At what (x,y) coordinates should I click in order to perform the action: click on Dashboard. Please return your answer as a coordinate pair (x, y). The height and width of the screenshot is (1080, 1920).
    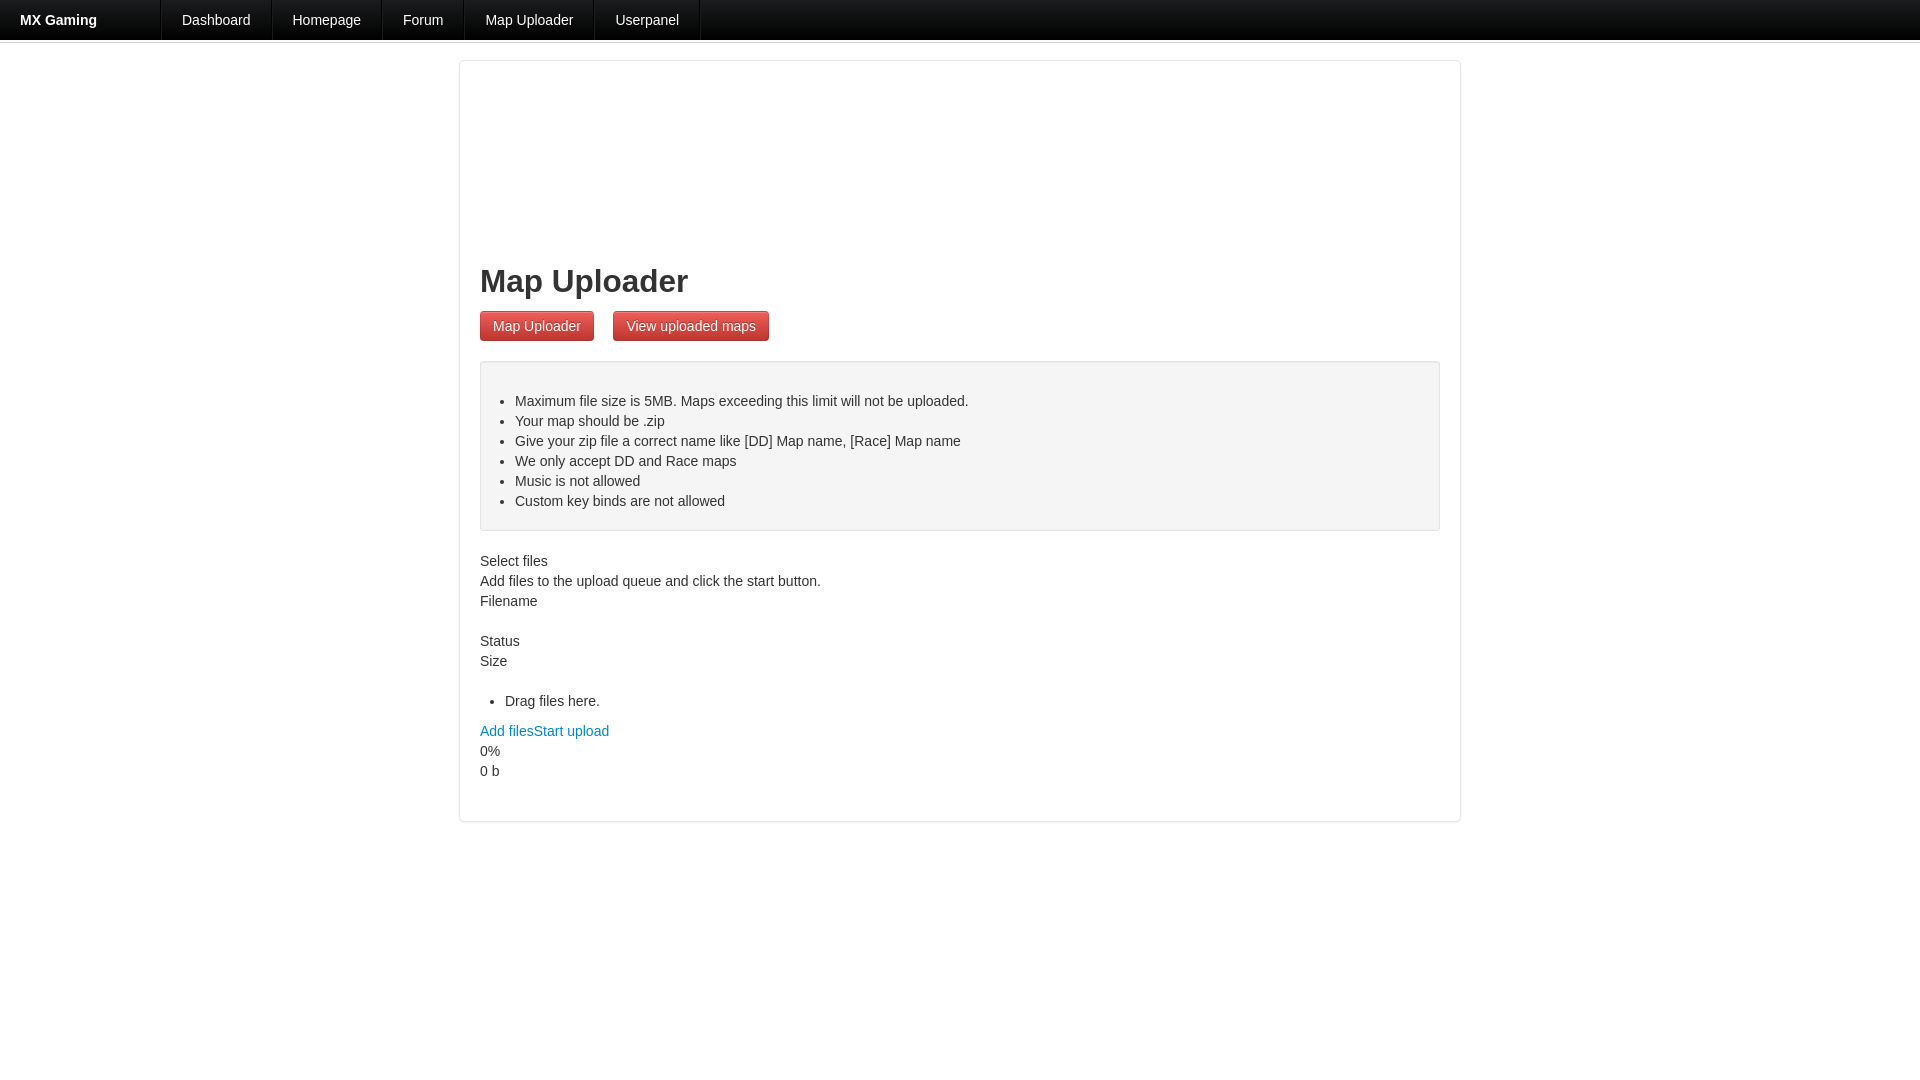
    Looking at the image, I should click on (216, 20).